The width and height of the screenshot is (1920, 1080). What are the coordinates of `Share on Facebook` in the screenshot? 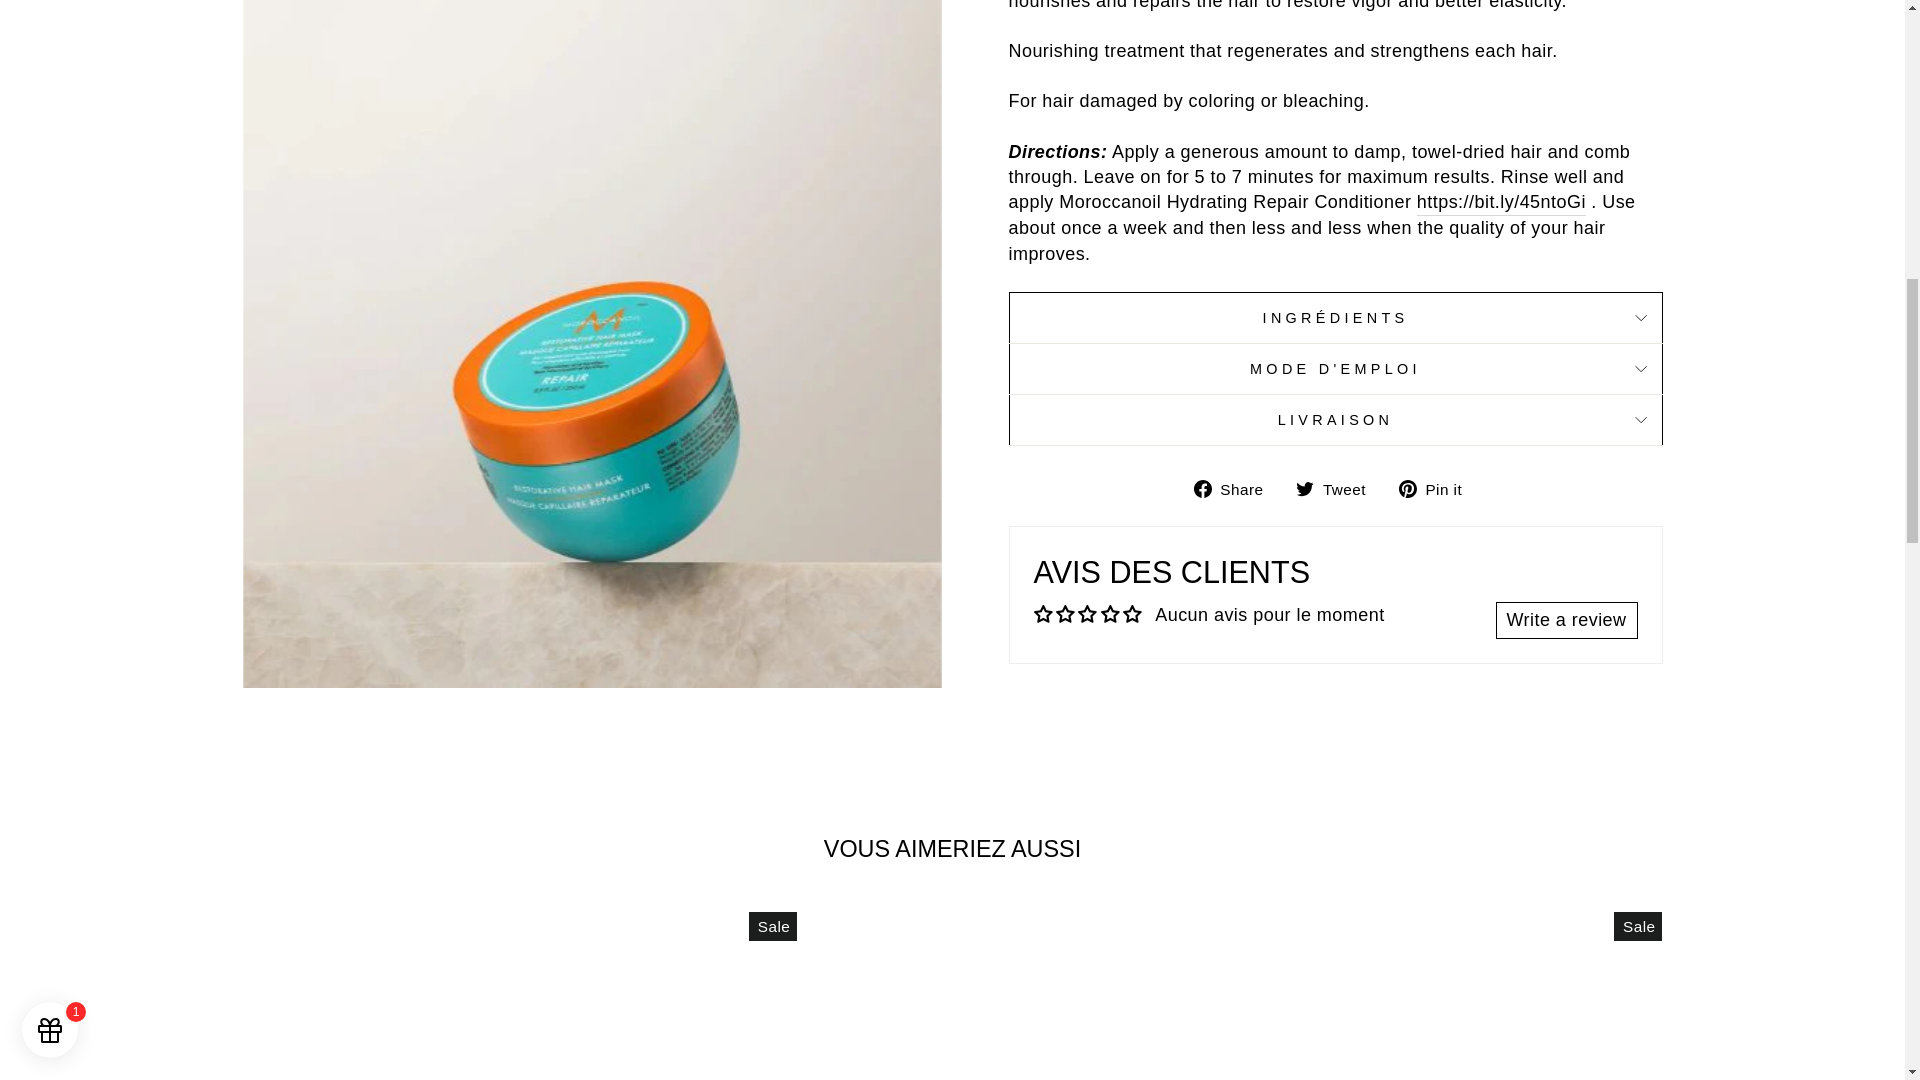 It's located at (1236, 488).